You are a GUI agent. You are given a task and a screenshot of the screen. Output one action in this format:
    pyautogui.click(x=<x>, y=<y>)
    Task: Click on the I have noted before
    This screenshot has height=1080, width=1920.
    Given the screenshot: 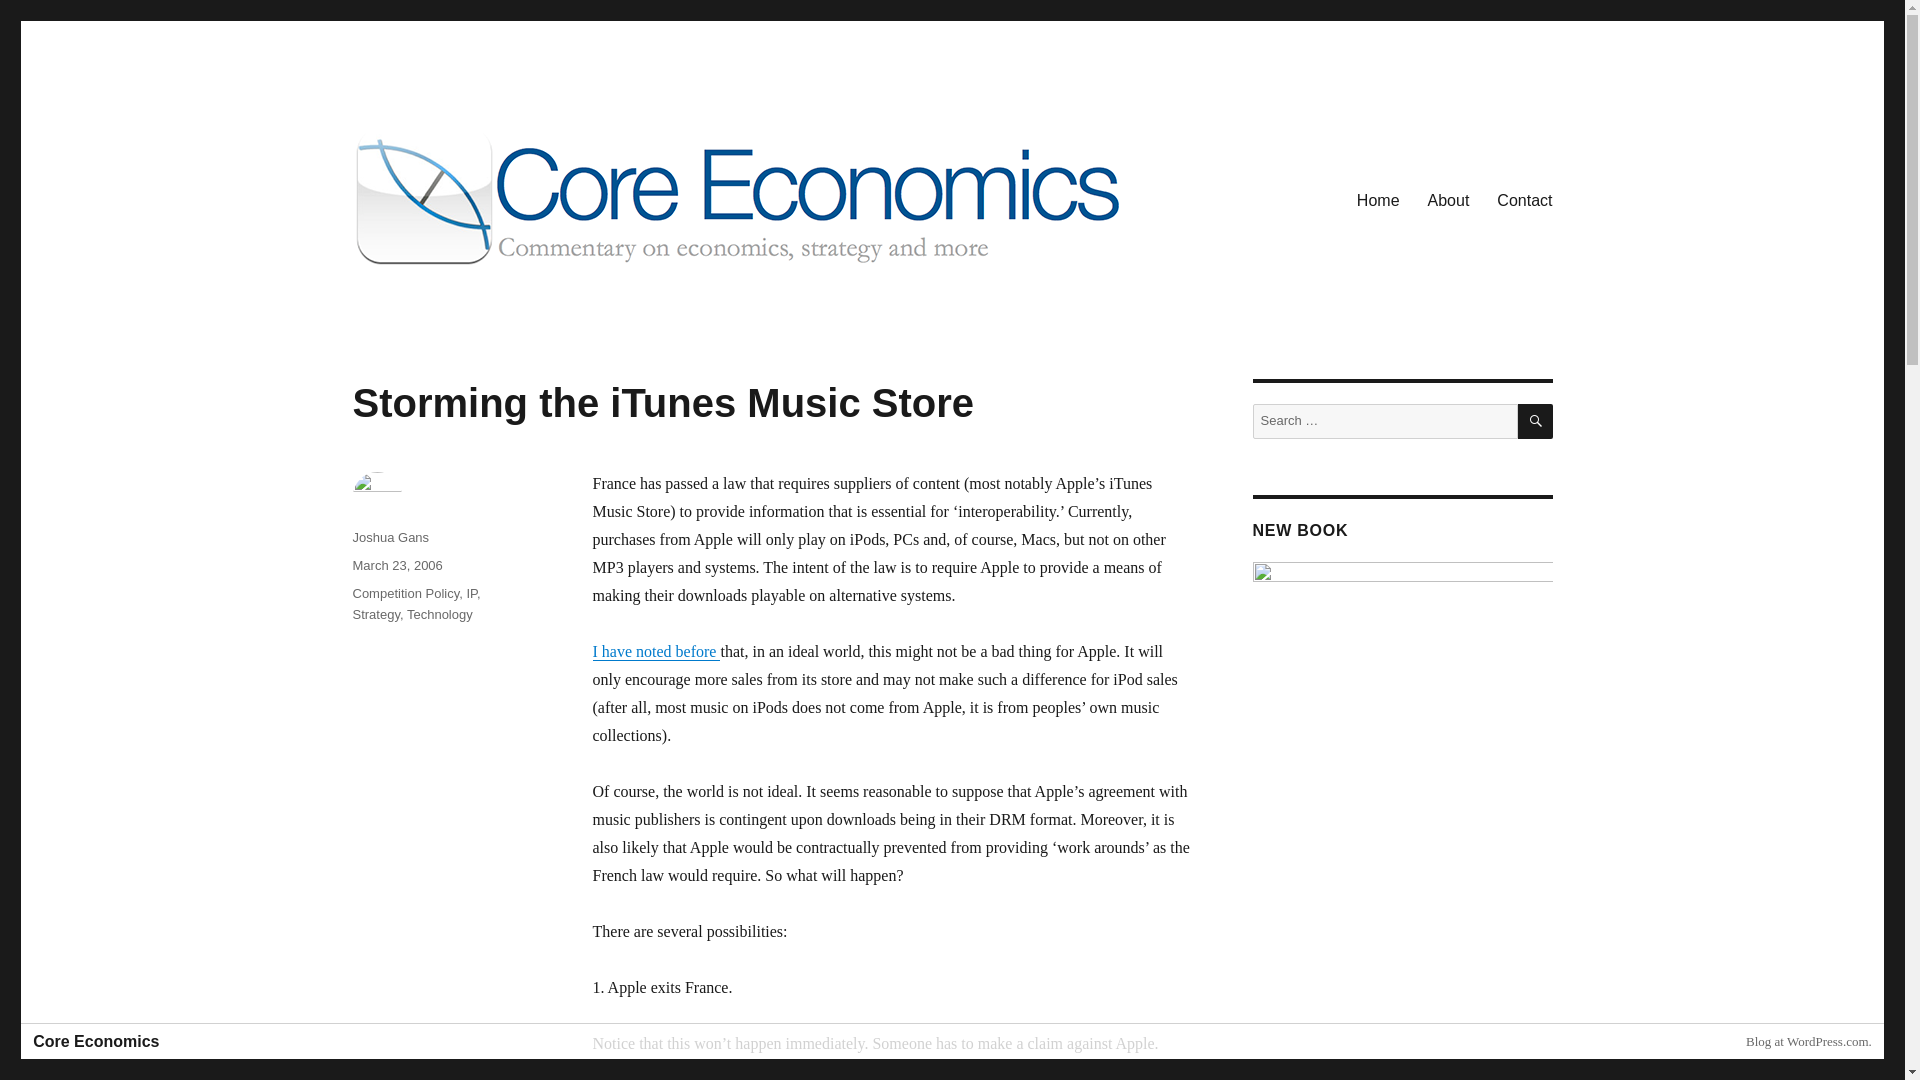 What is the action you would take?
    pyautogui.click(x=656, y=650)
    